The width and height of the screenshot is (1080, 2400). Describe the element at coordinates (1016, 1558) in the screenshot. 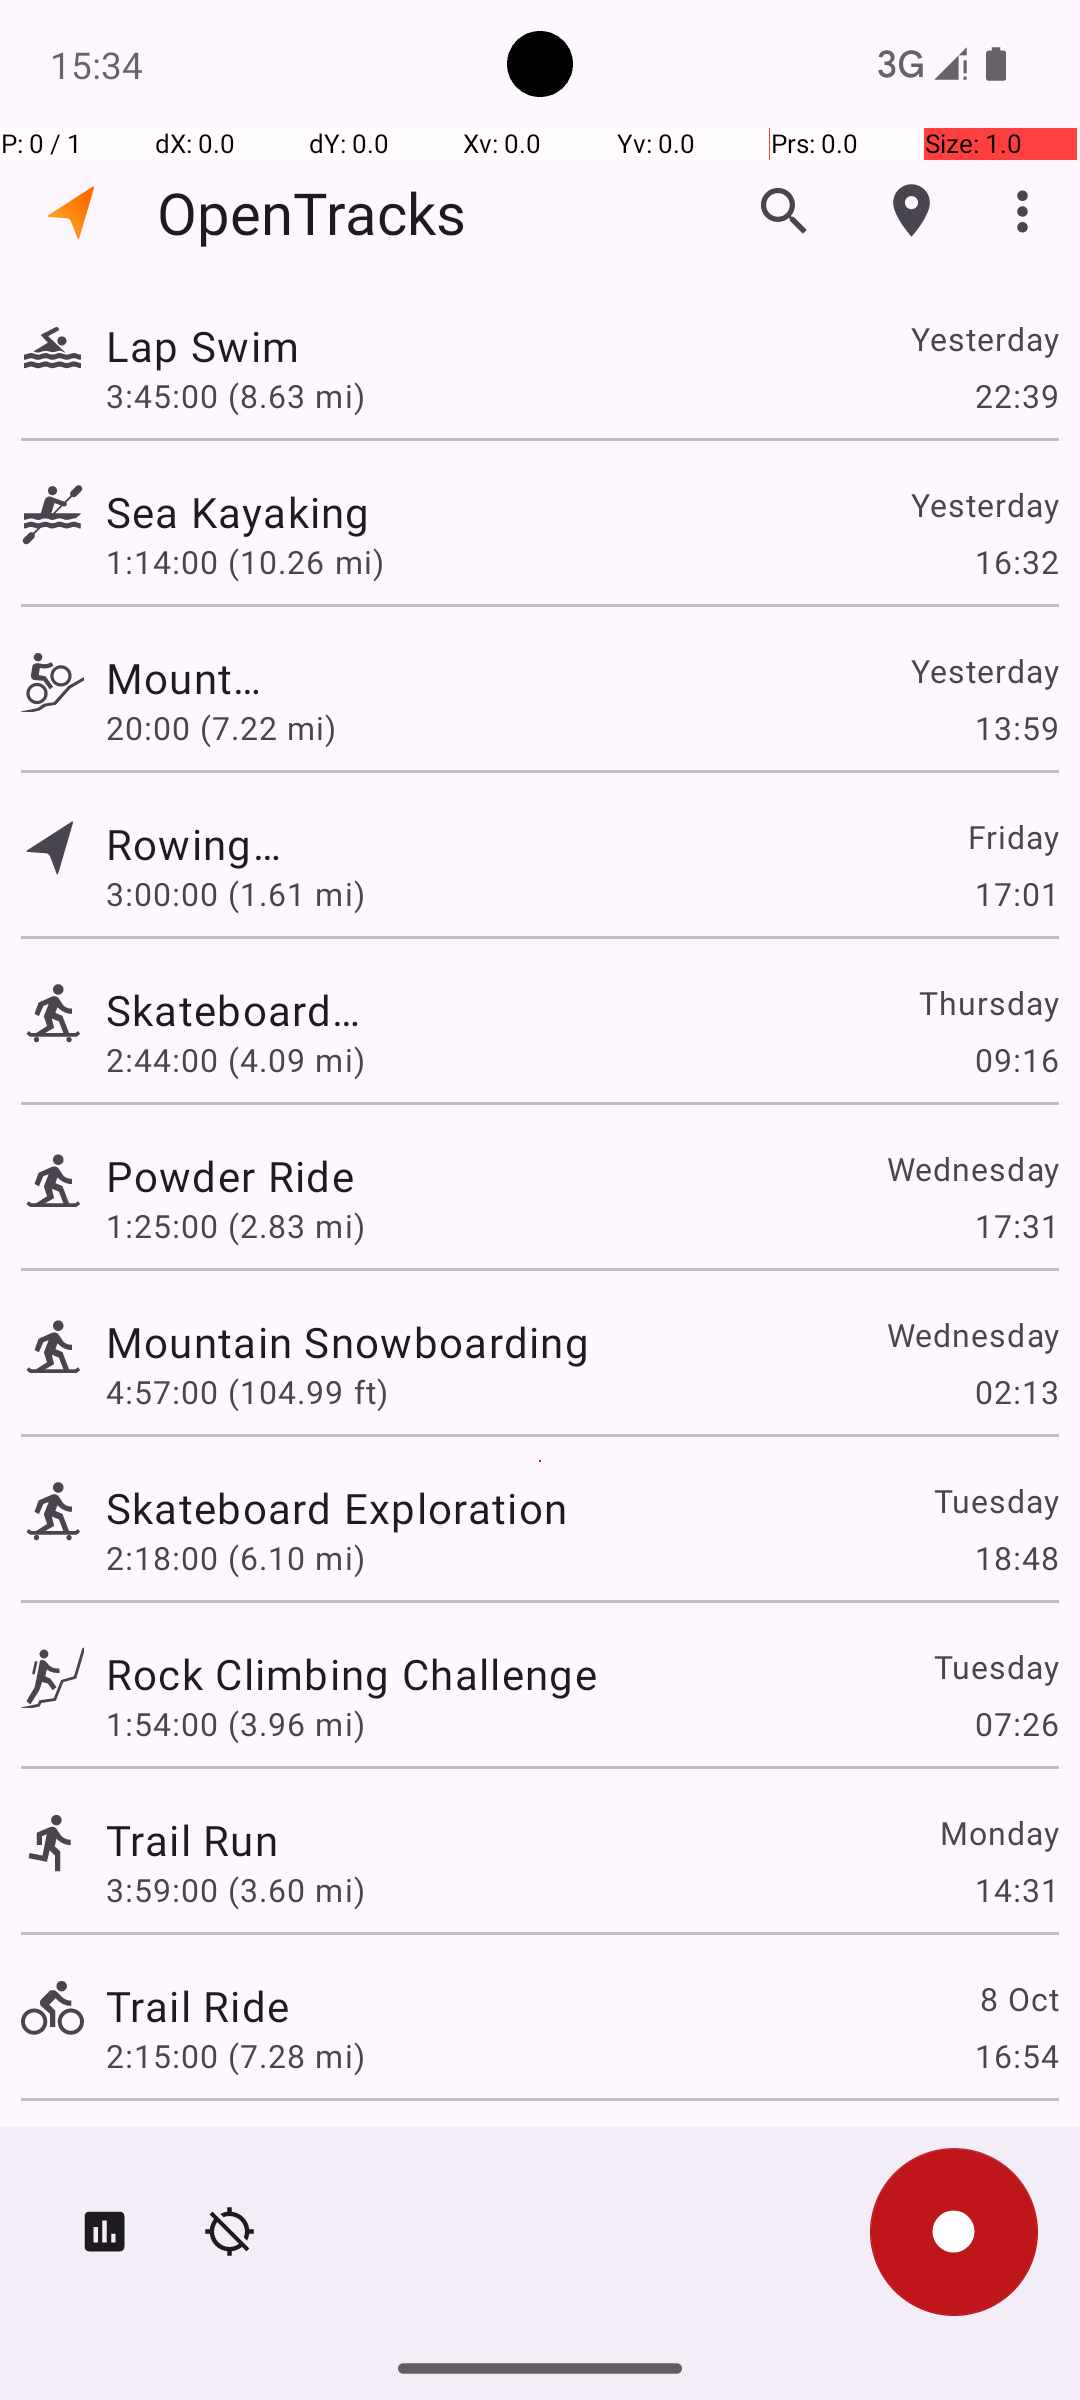

I see `18:48` at that location.